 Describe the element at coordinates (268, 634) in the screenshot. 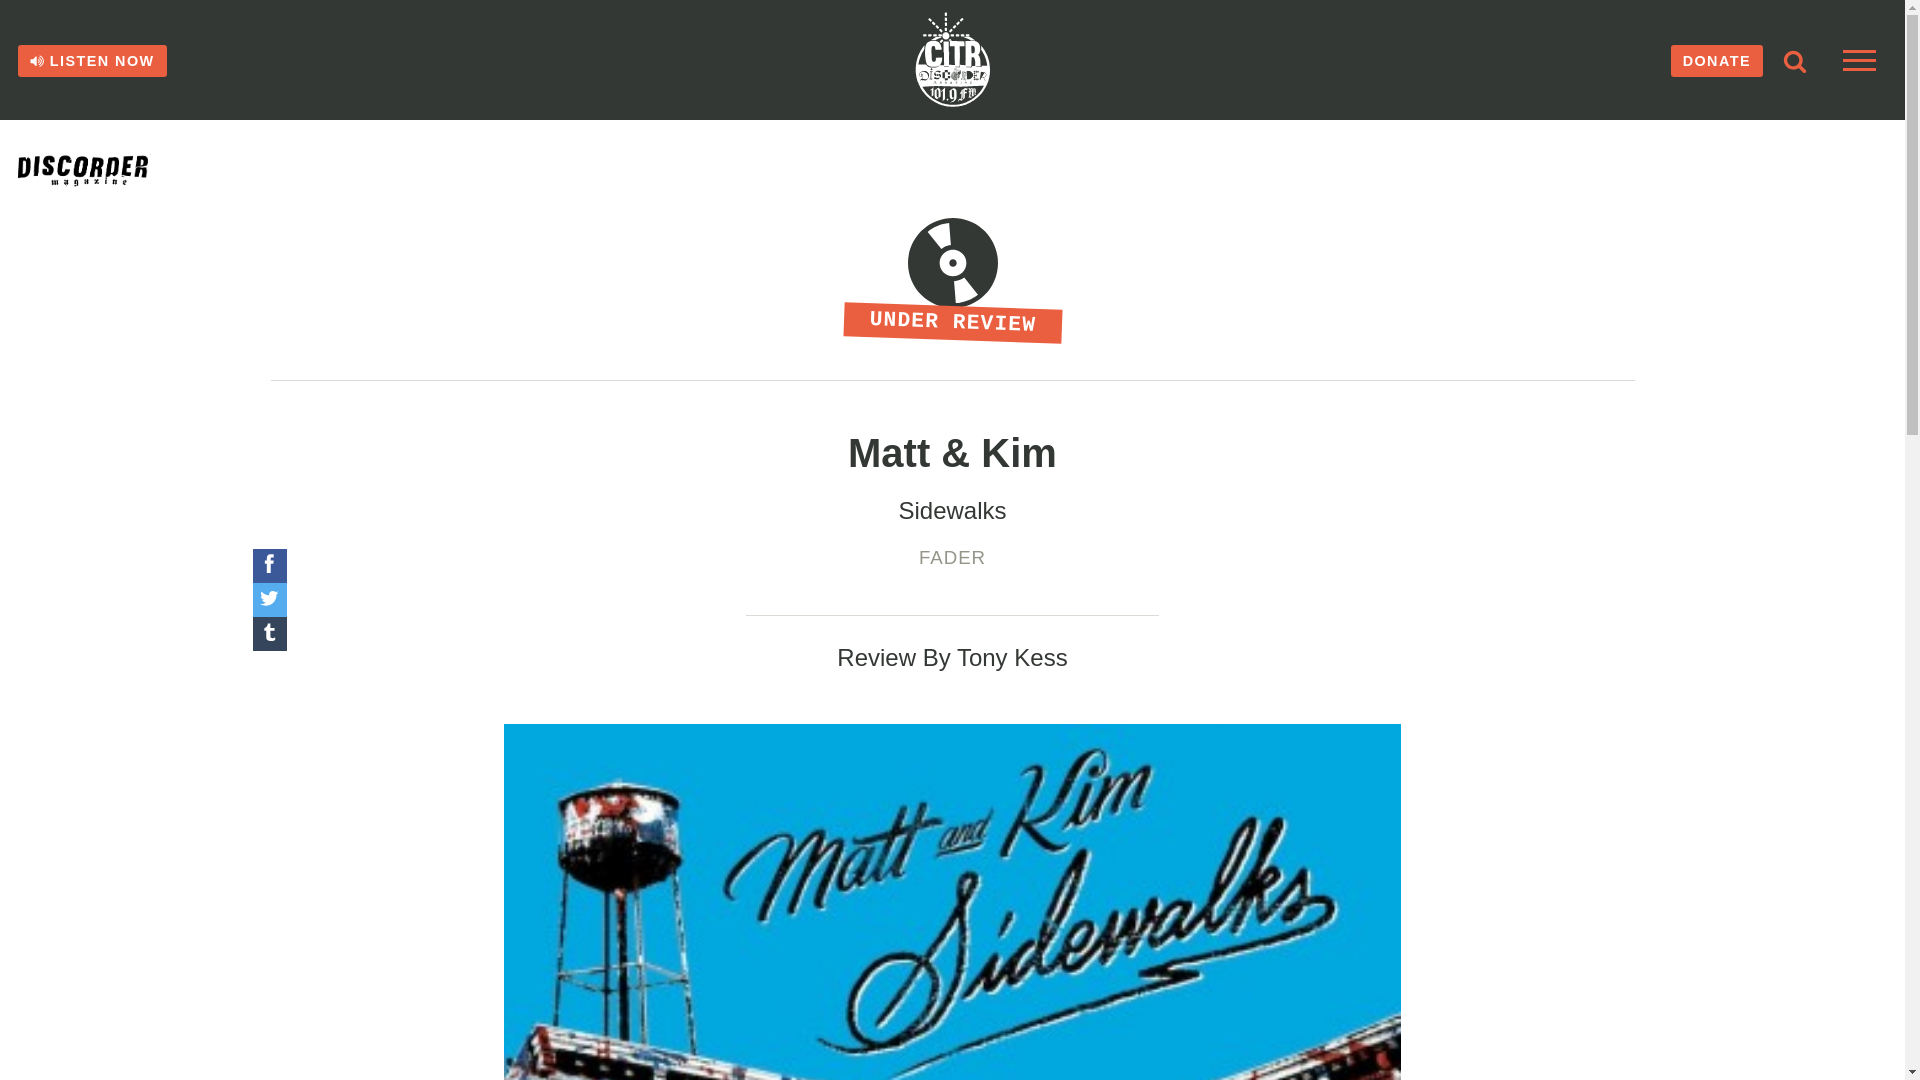

I see `Share on Tumblr` at that location.